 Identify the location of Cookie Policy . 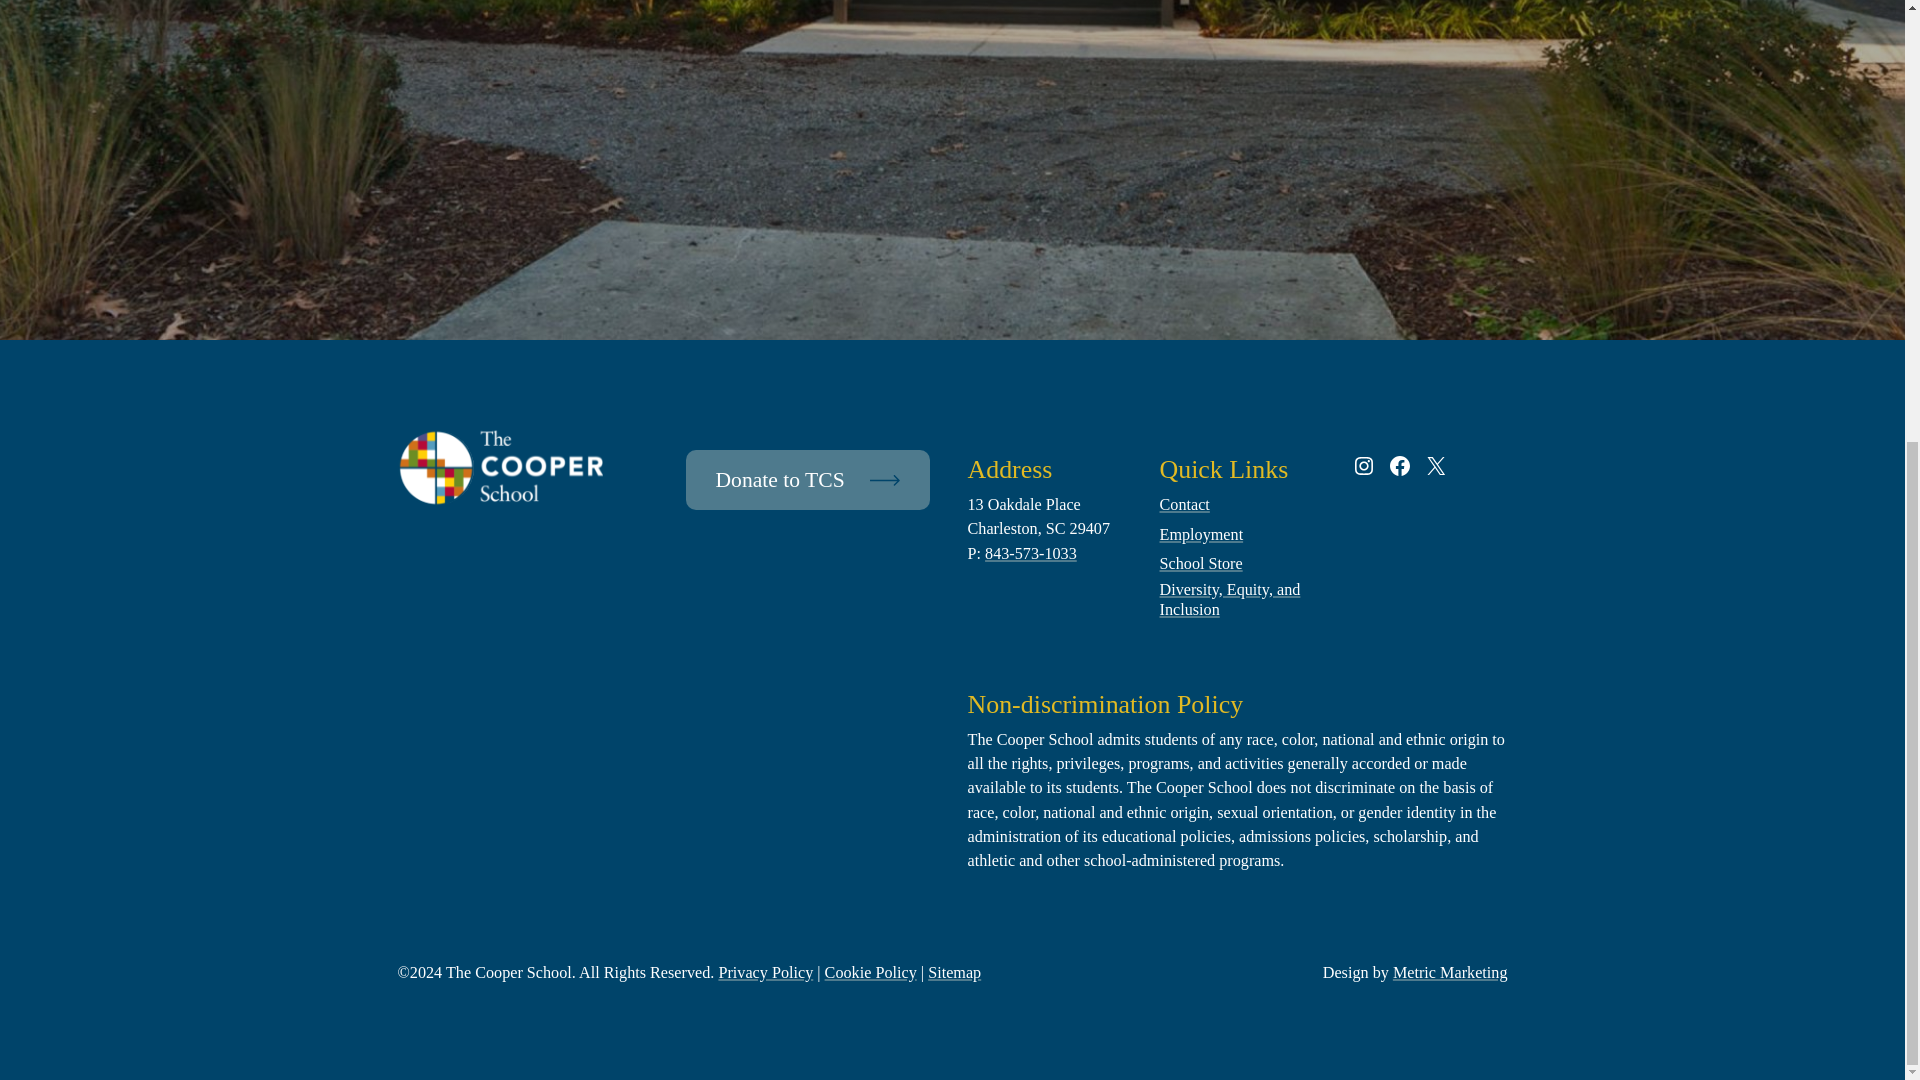
(871, 973).